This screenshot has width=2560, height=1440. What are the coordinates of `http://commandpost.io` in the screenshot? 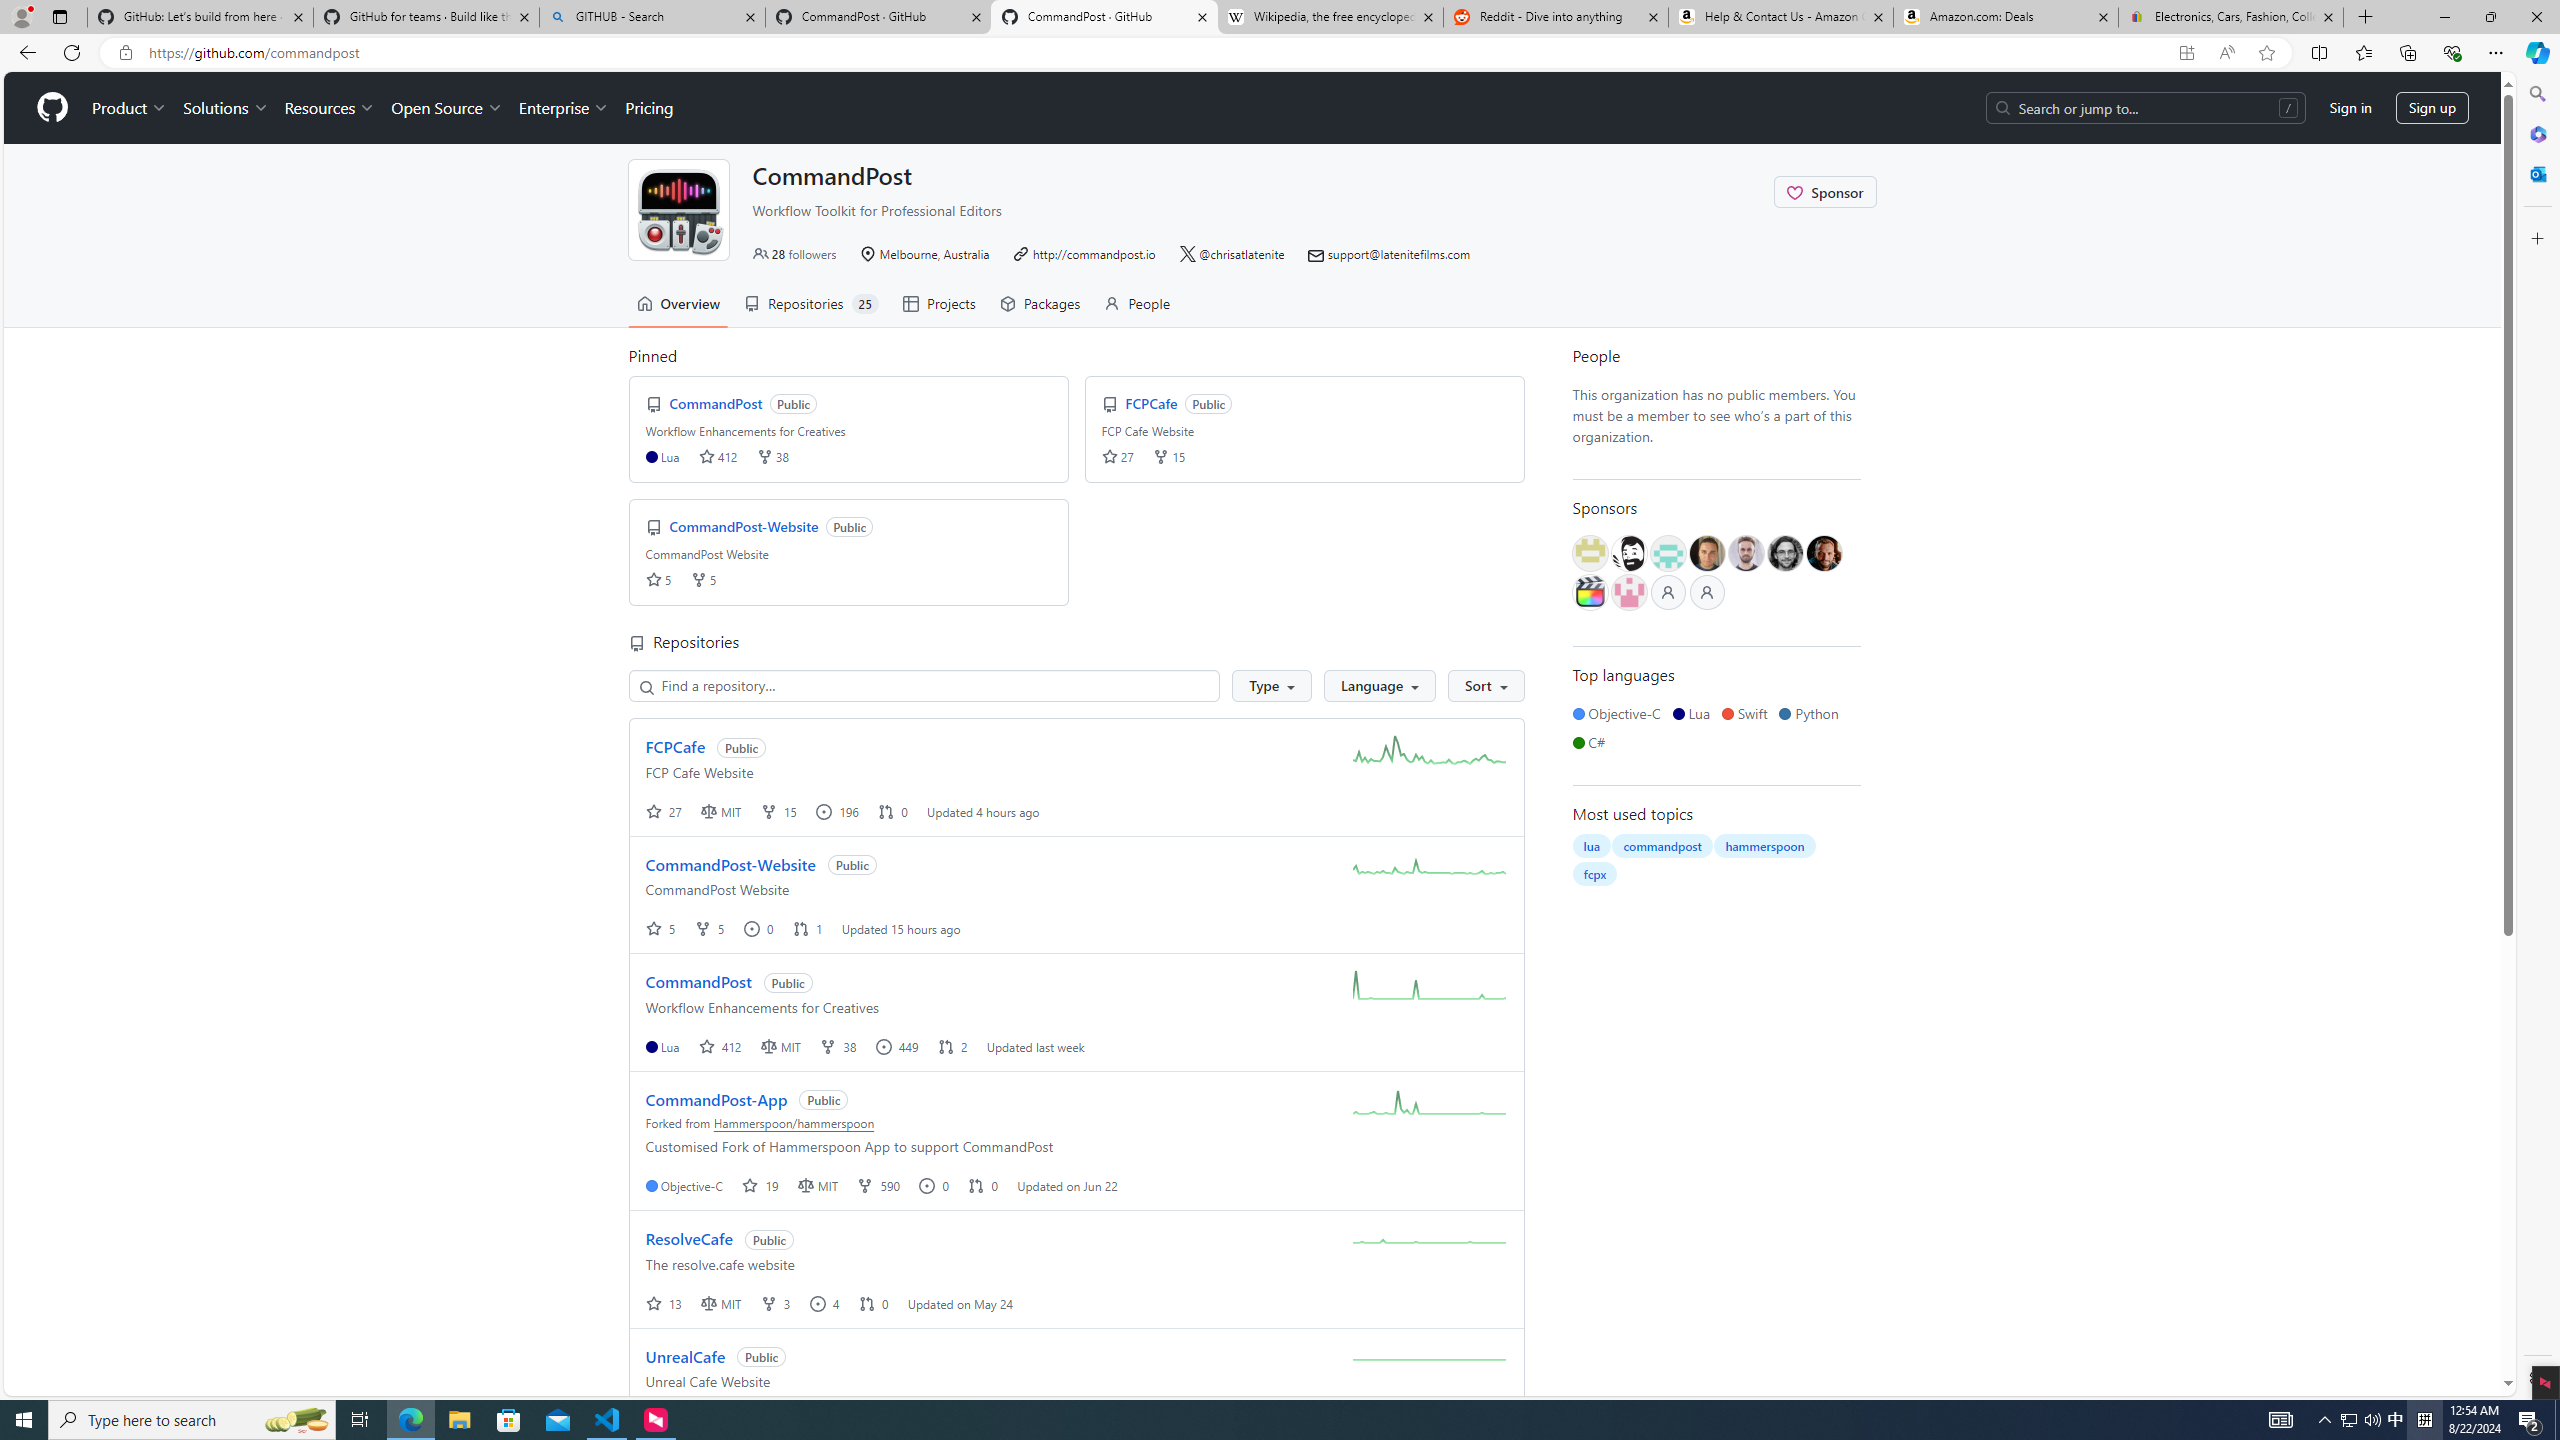 It's located at (1094, 254).